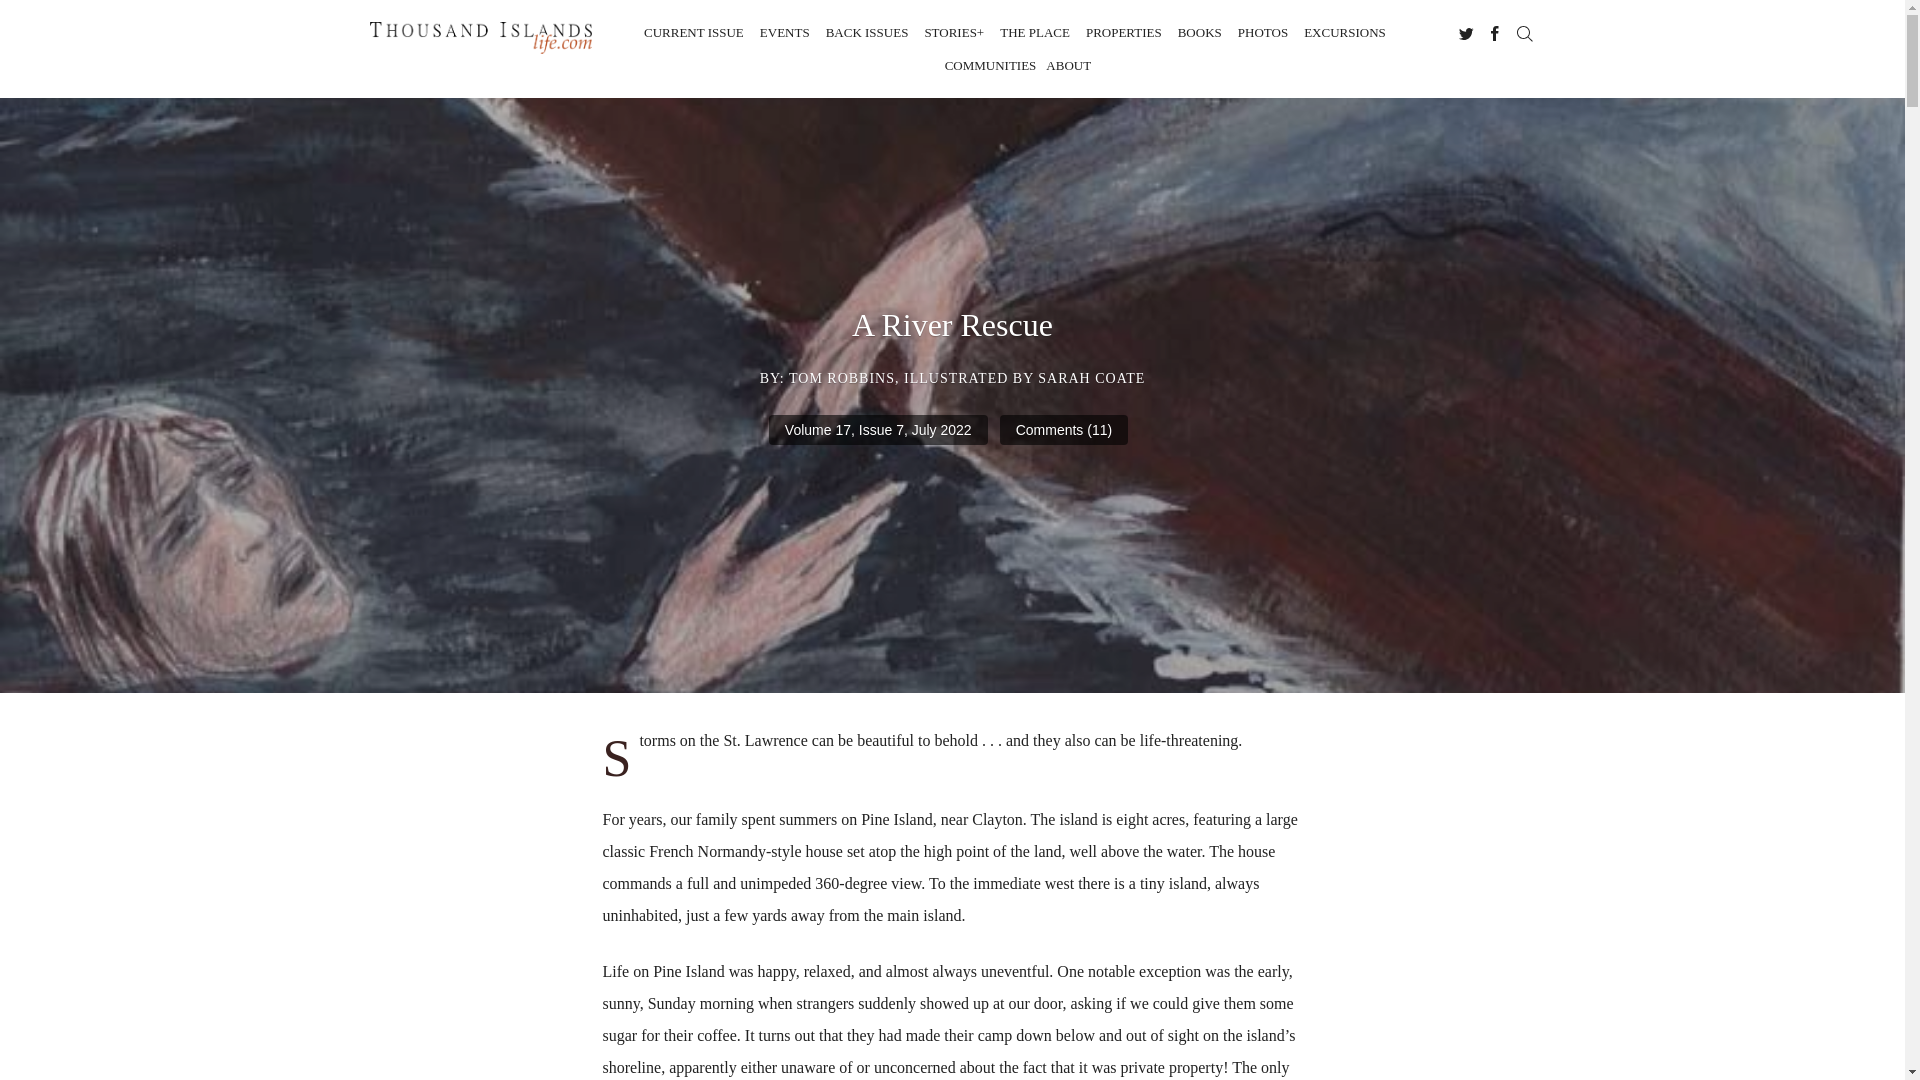  Describe the element at coordinates (1124, 32) in the screenshot. I see `PROPERTIES` at that location.